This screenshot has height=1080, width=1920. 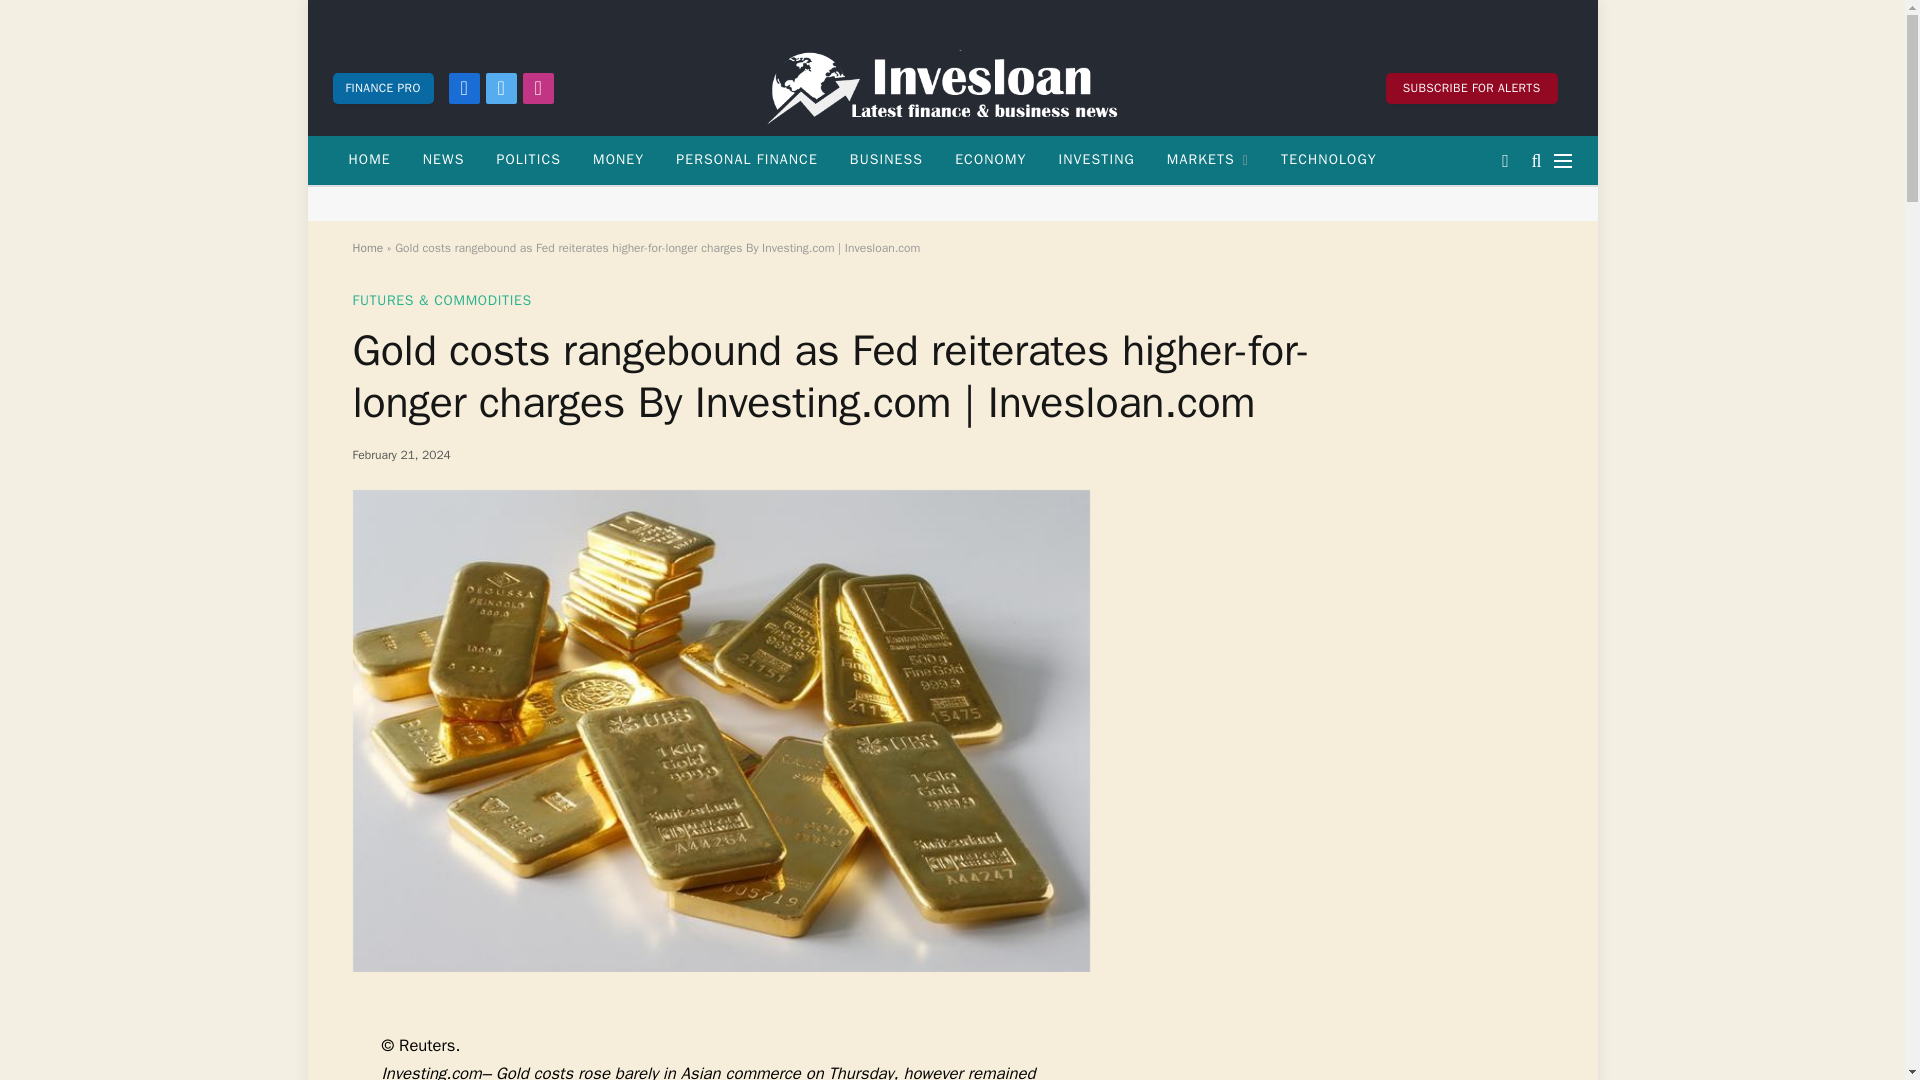 What do you see at coordinates (538, 87) in the screenshot?
I see `Instagram` at bounding box center [538, 87].